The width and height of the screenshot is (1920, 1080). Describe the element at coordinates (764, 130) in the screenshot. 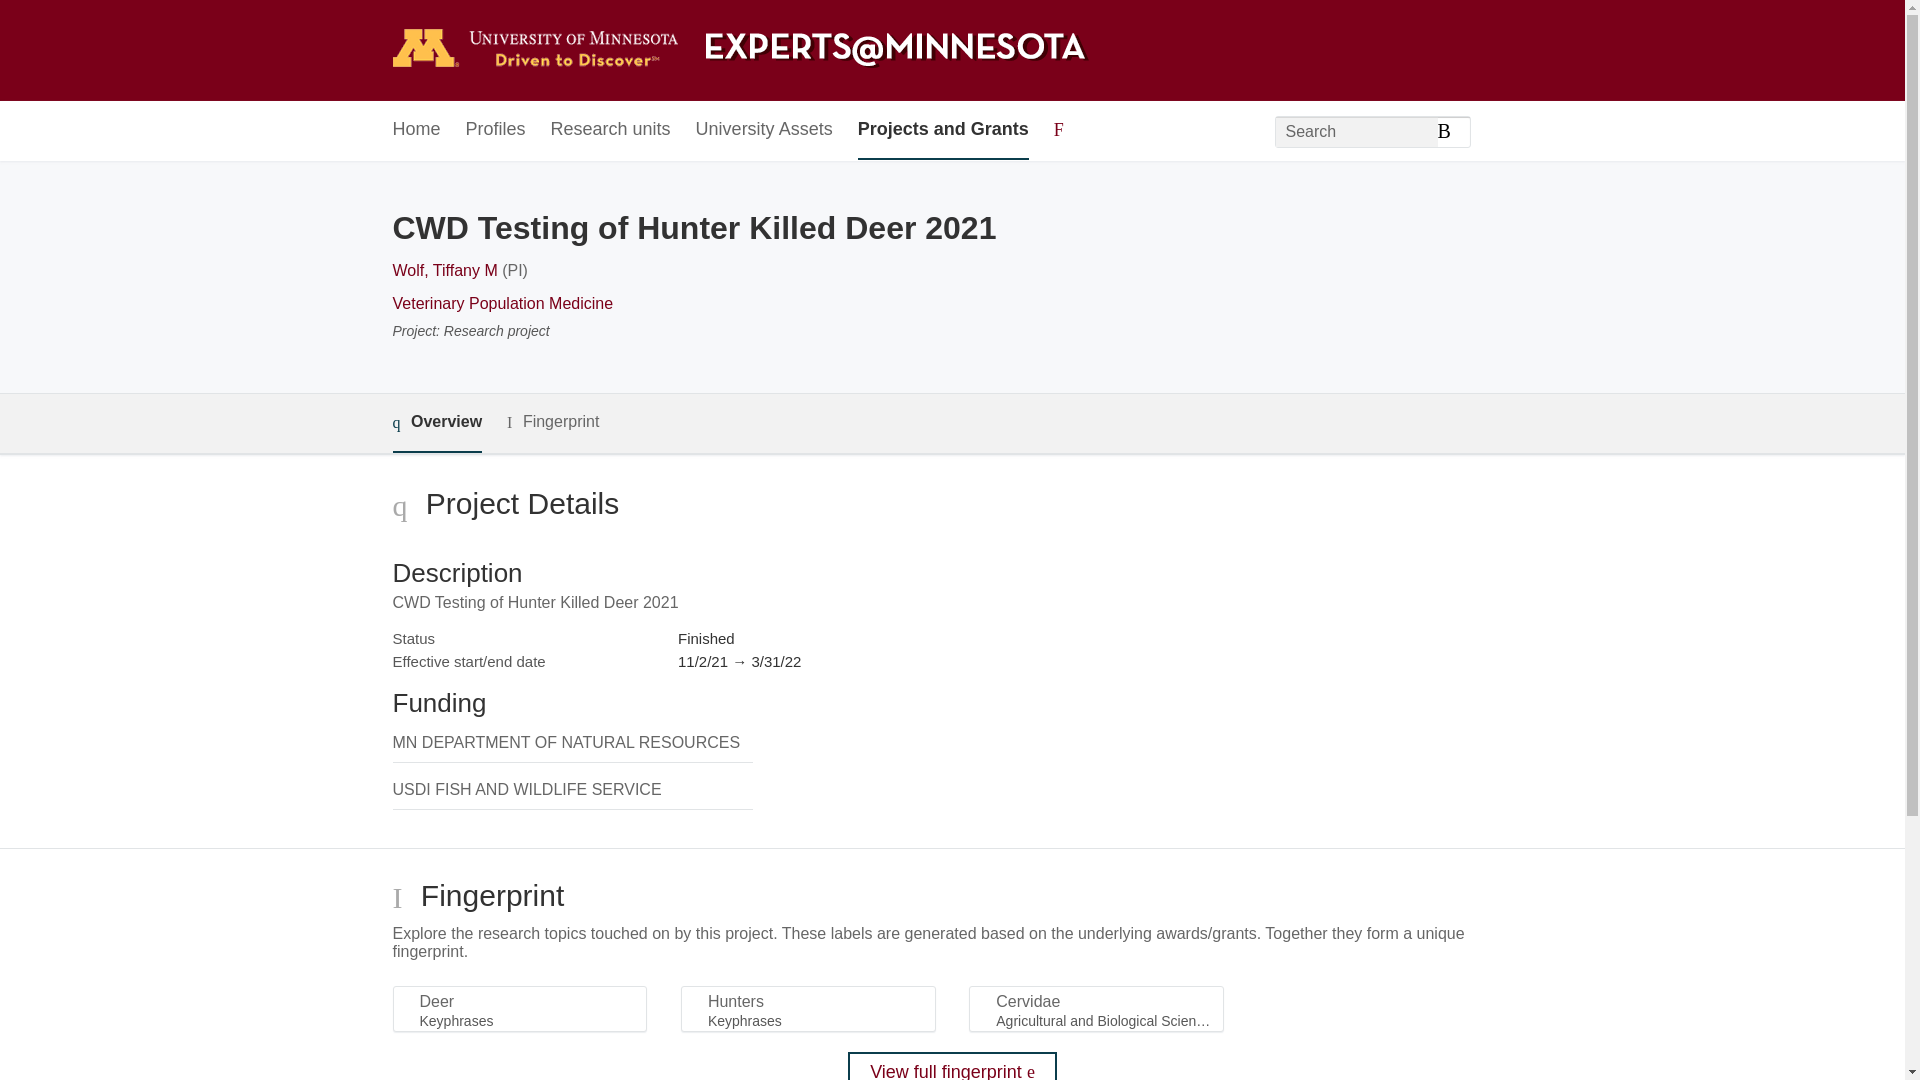

I see `University Assets` at that location.